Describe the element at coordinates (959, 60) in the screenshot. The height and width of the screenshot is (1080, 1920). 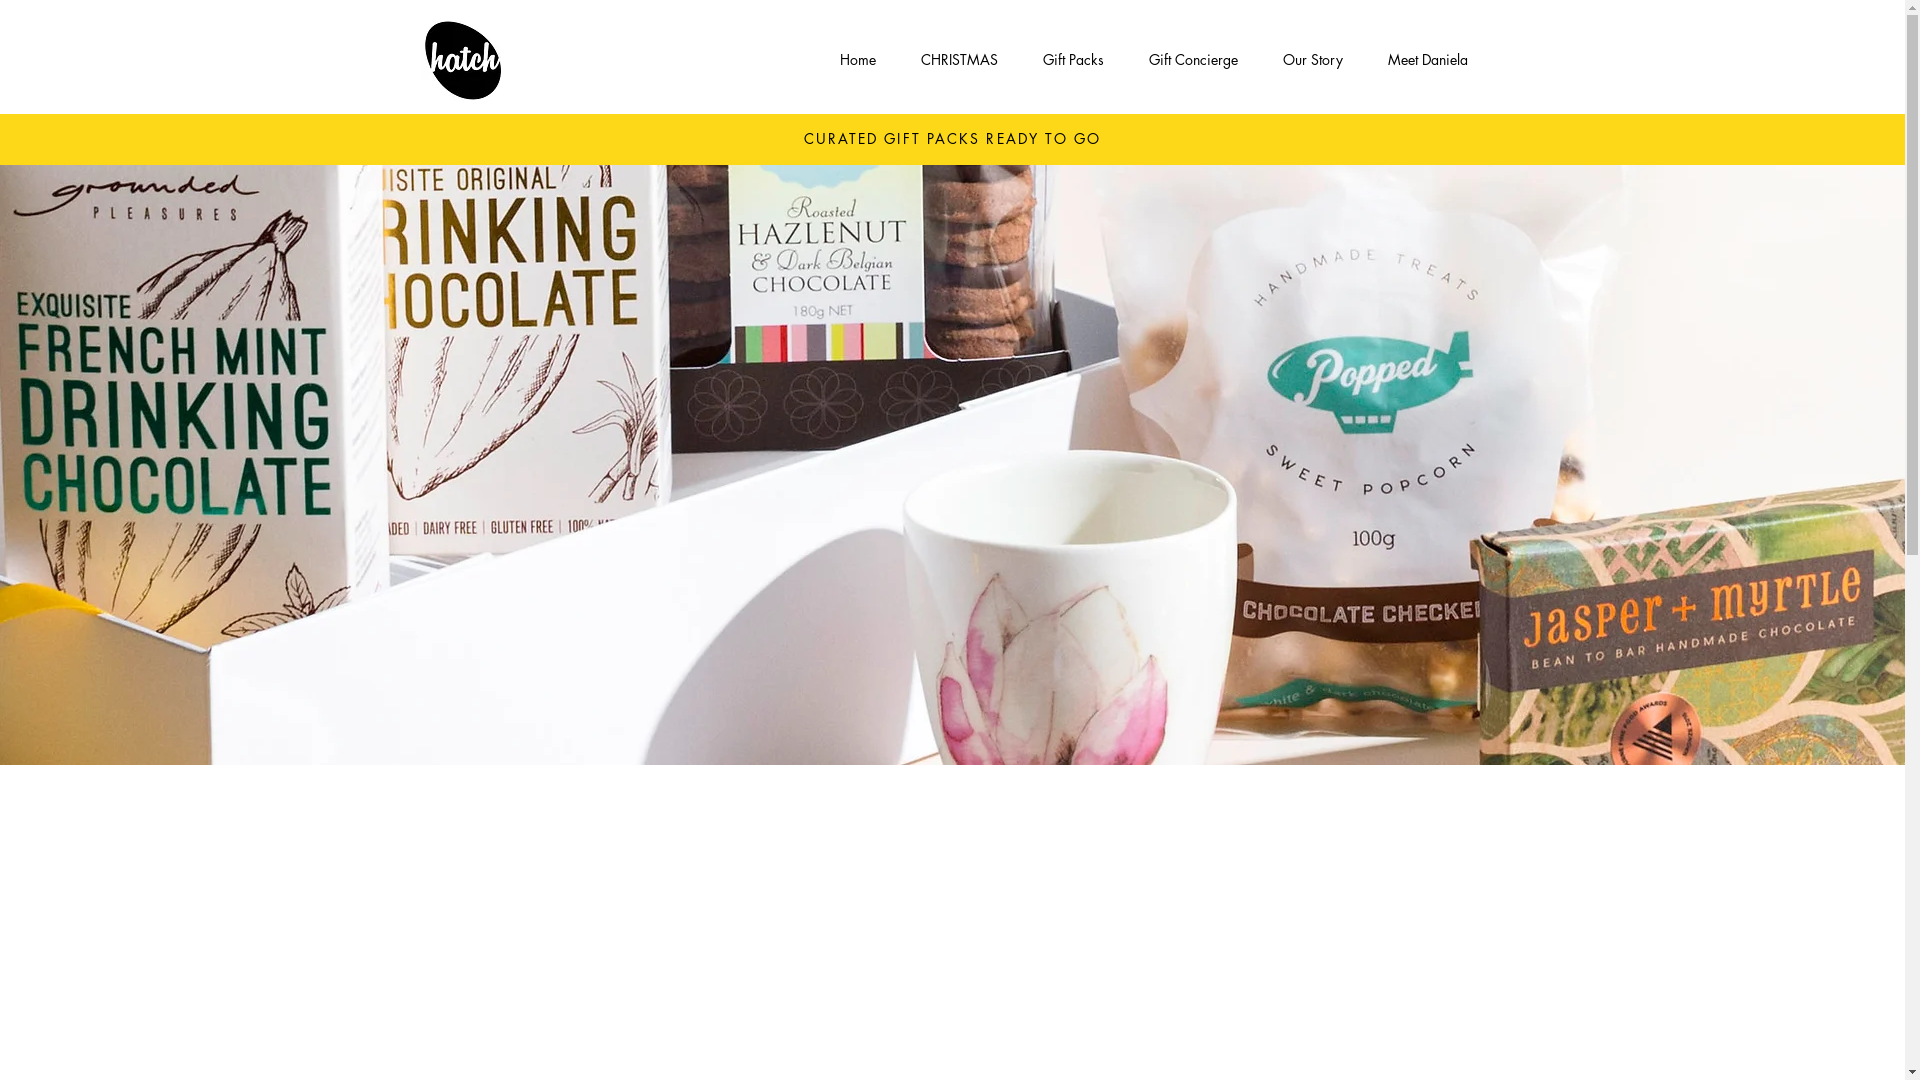
I see `CHRISTMAS` at that location.